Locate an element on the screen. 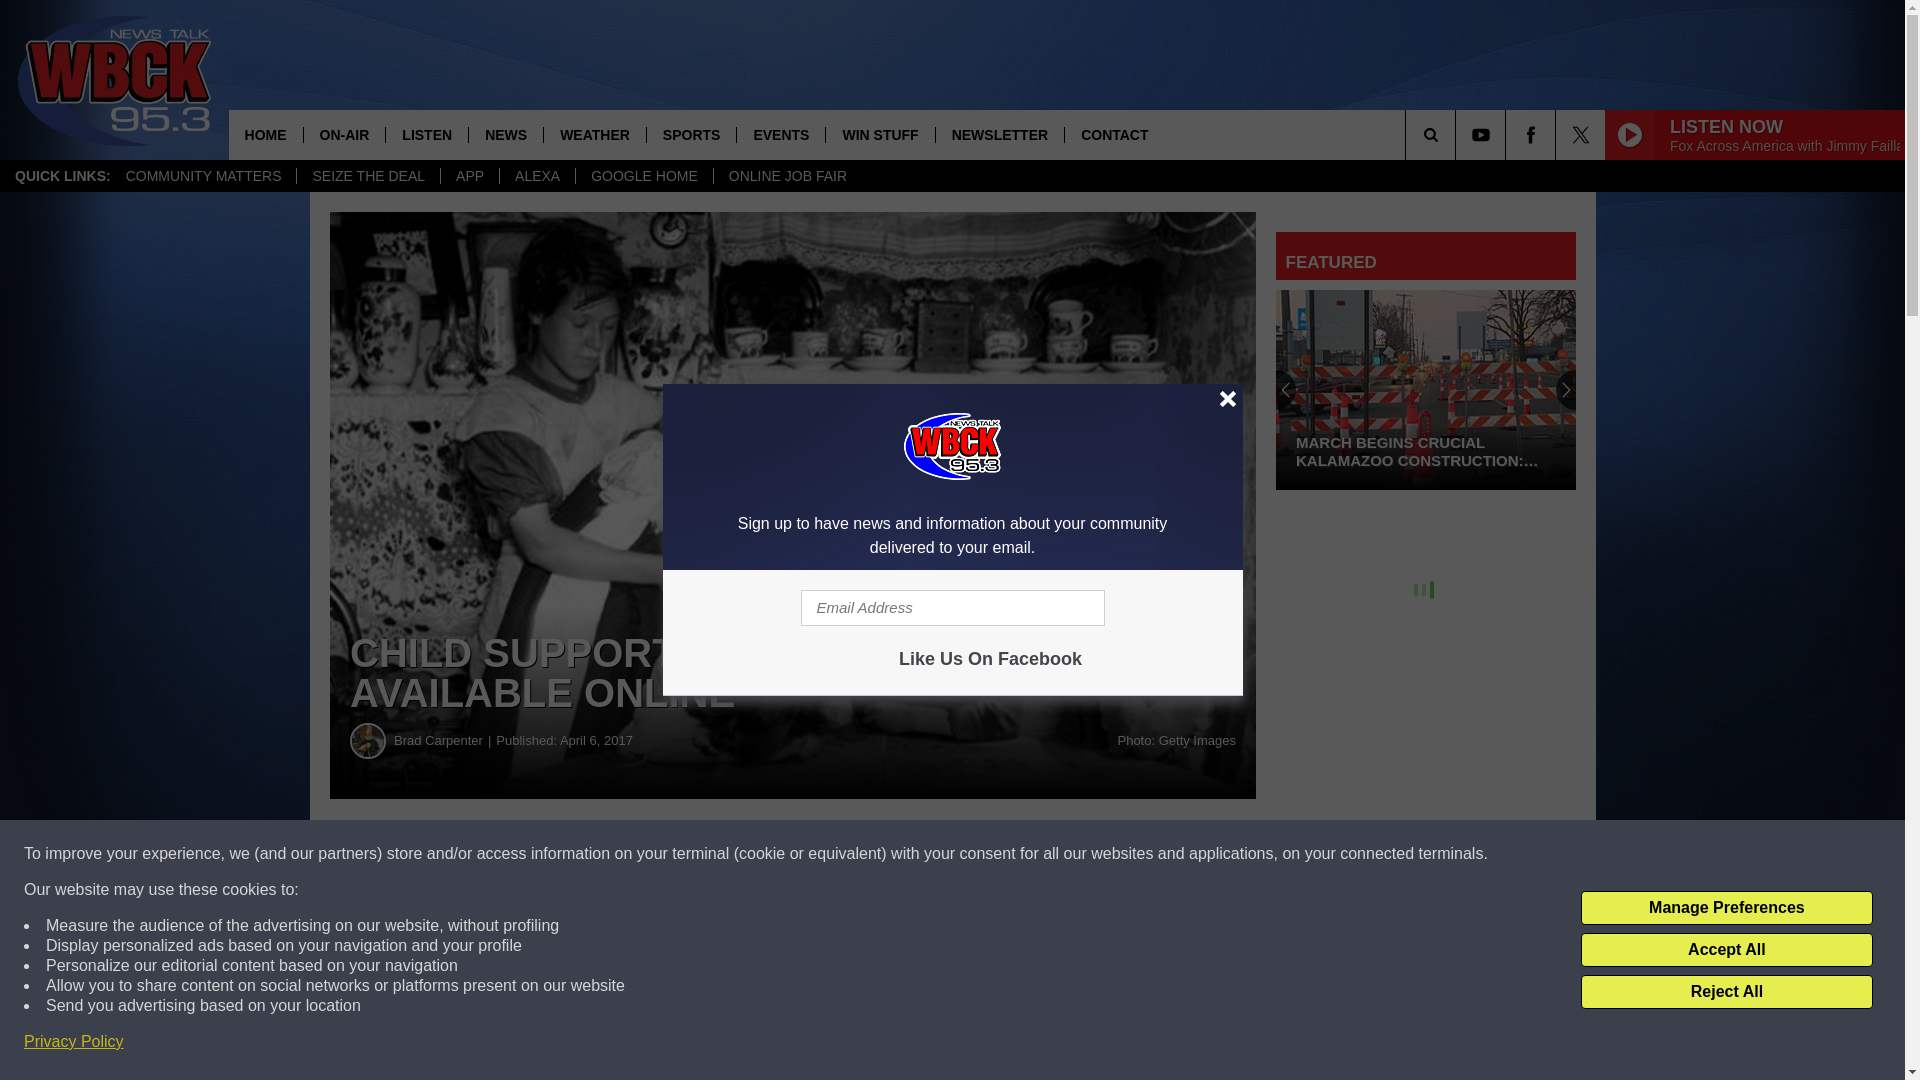 The image size is (1920, 1080). Share on Twitter is located at coordinates (978, 854).